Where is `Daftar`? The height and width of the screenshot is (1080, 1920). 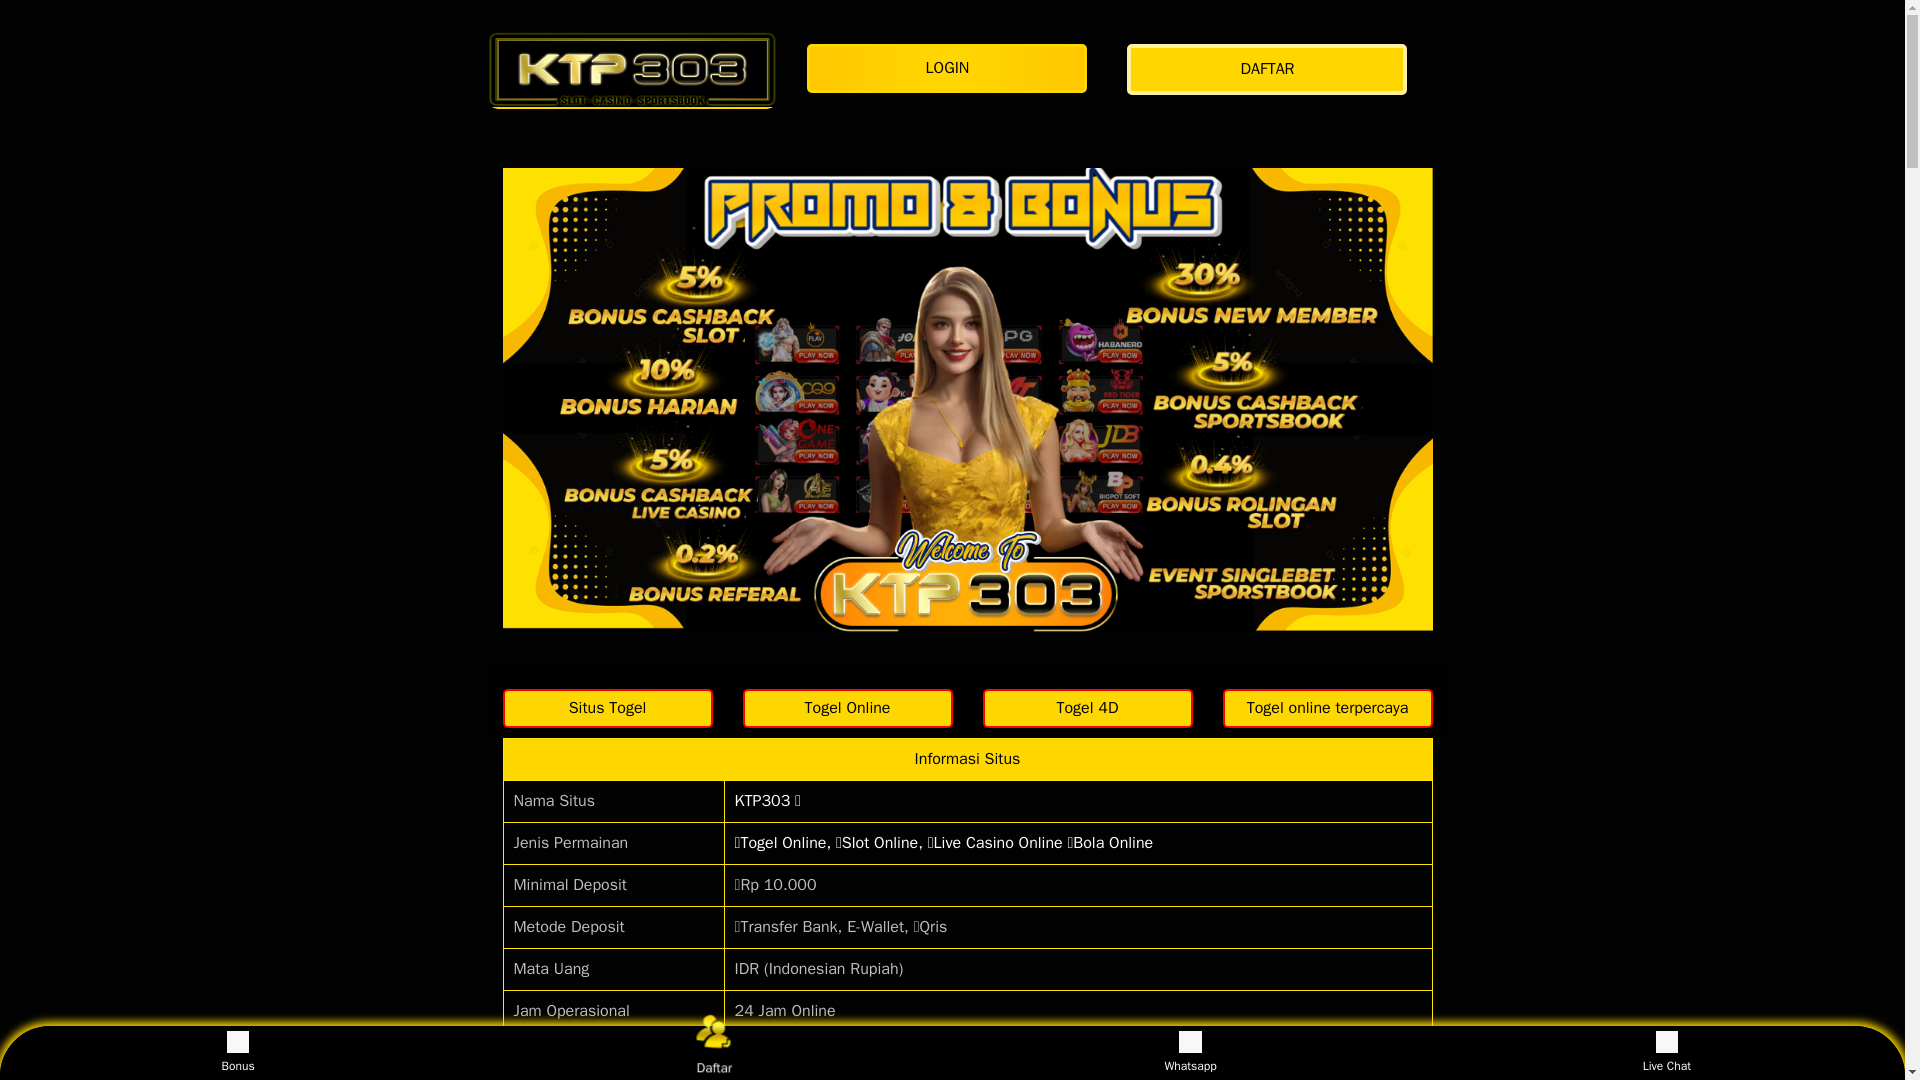
Daftar is located at coordinates (709, 1048).